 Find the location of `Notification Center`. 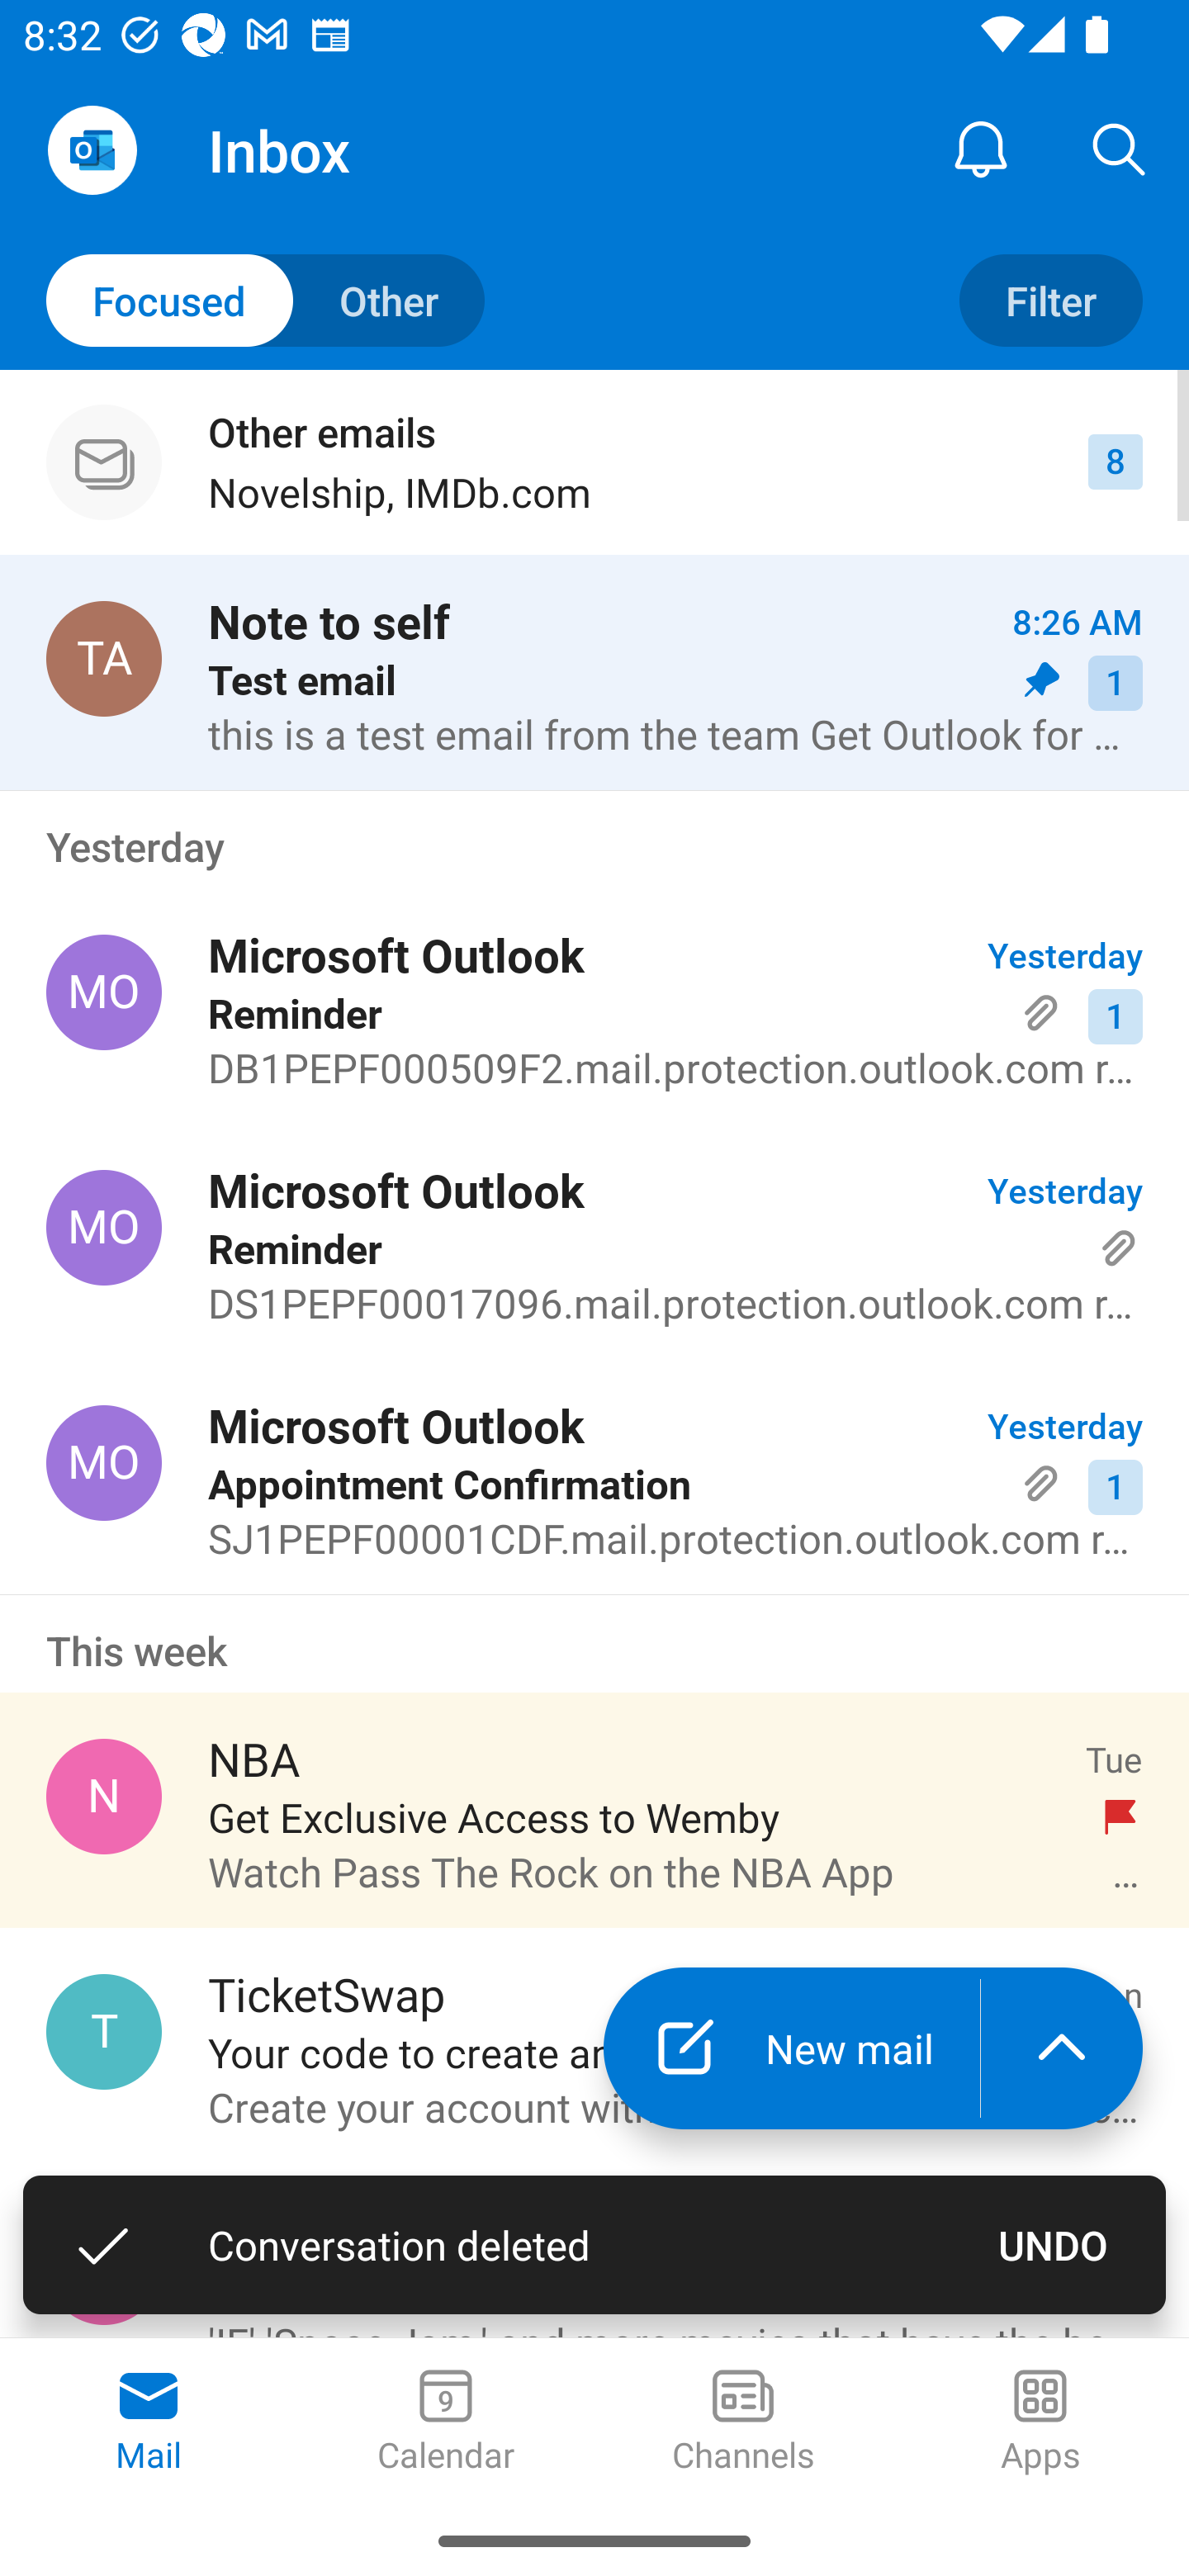

Notification Center is located at coordinates (981, 149).